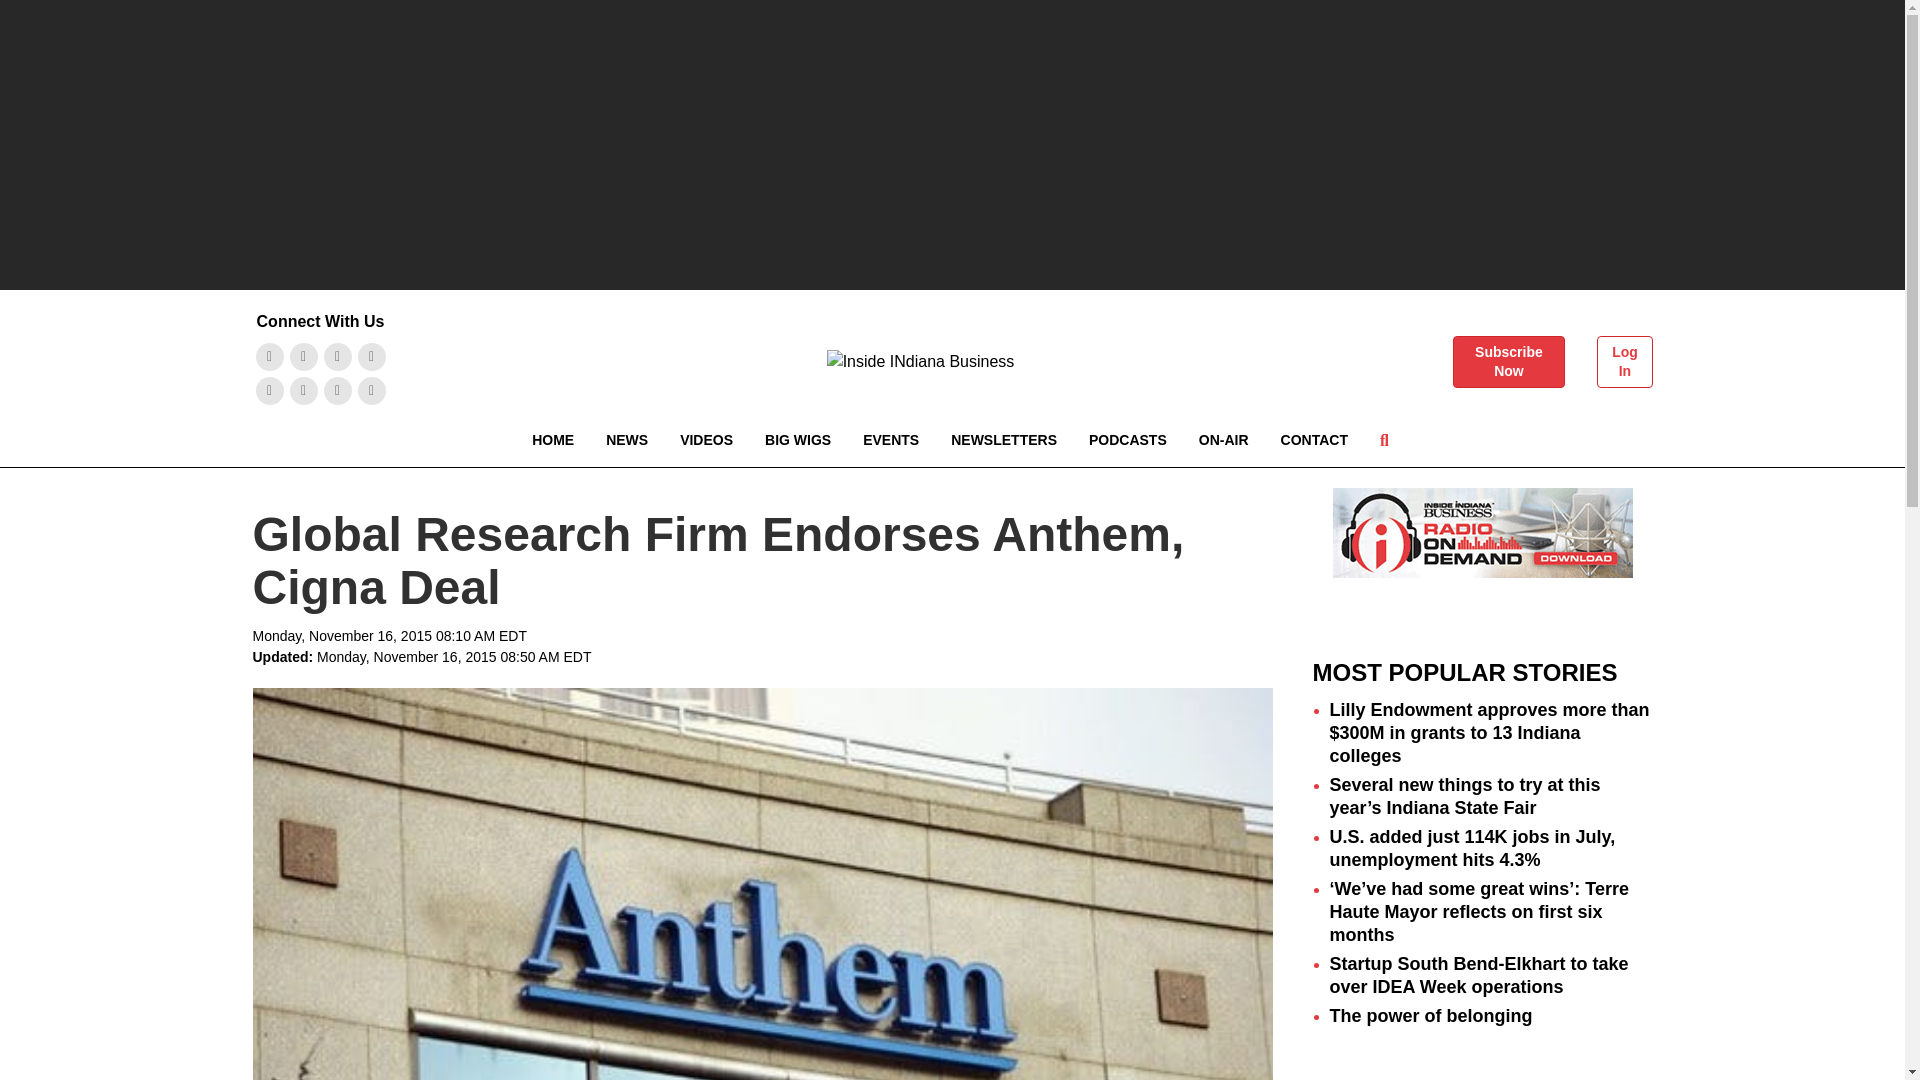 This screenshot has height=1080, width=1920. Describe the element at coordinates (552, 440) in the screenshot. I see `HOME` at that location.